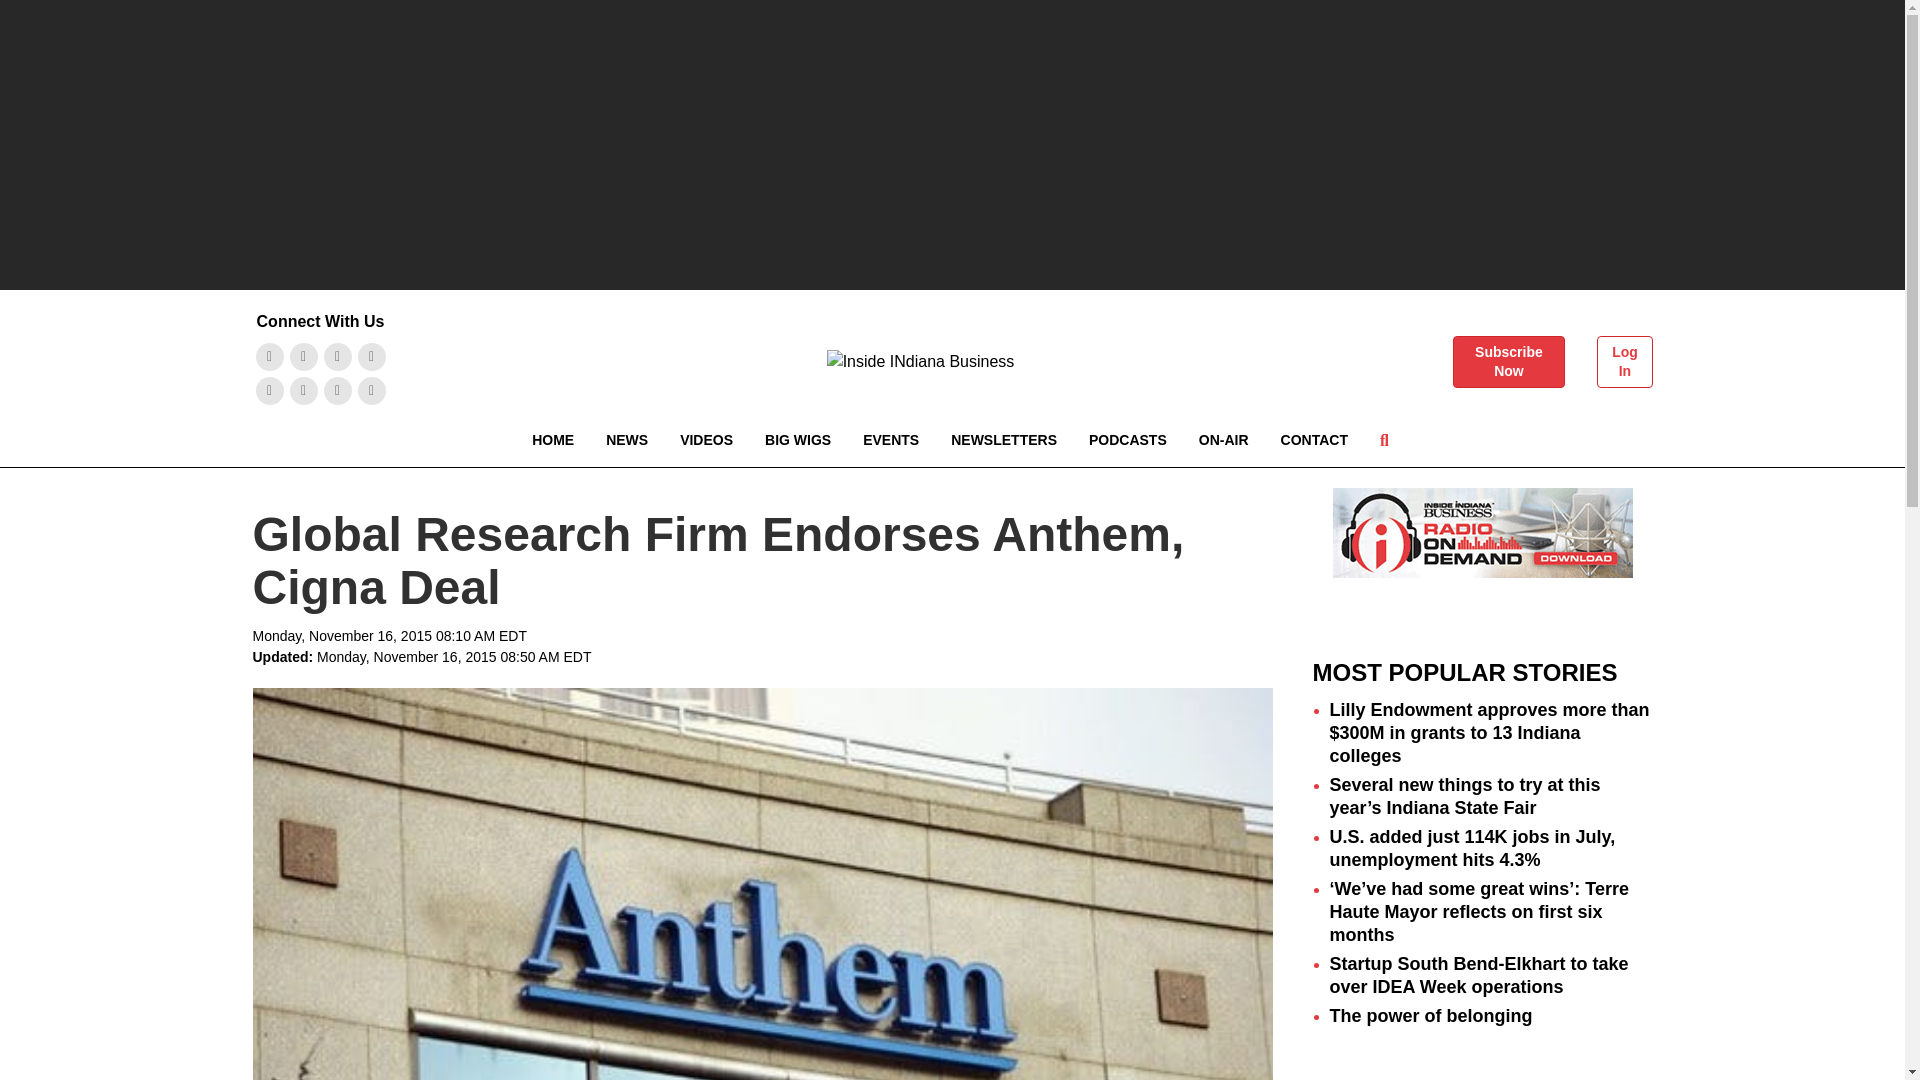 This screenshot has height=1080, width=1920. Describe the element at coordinates (552, 440) in the screenshot. I see `HOME` at that location.